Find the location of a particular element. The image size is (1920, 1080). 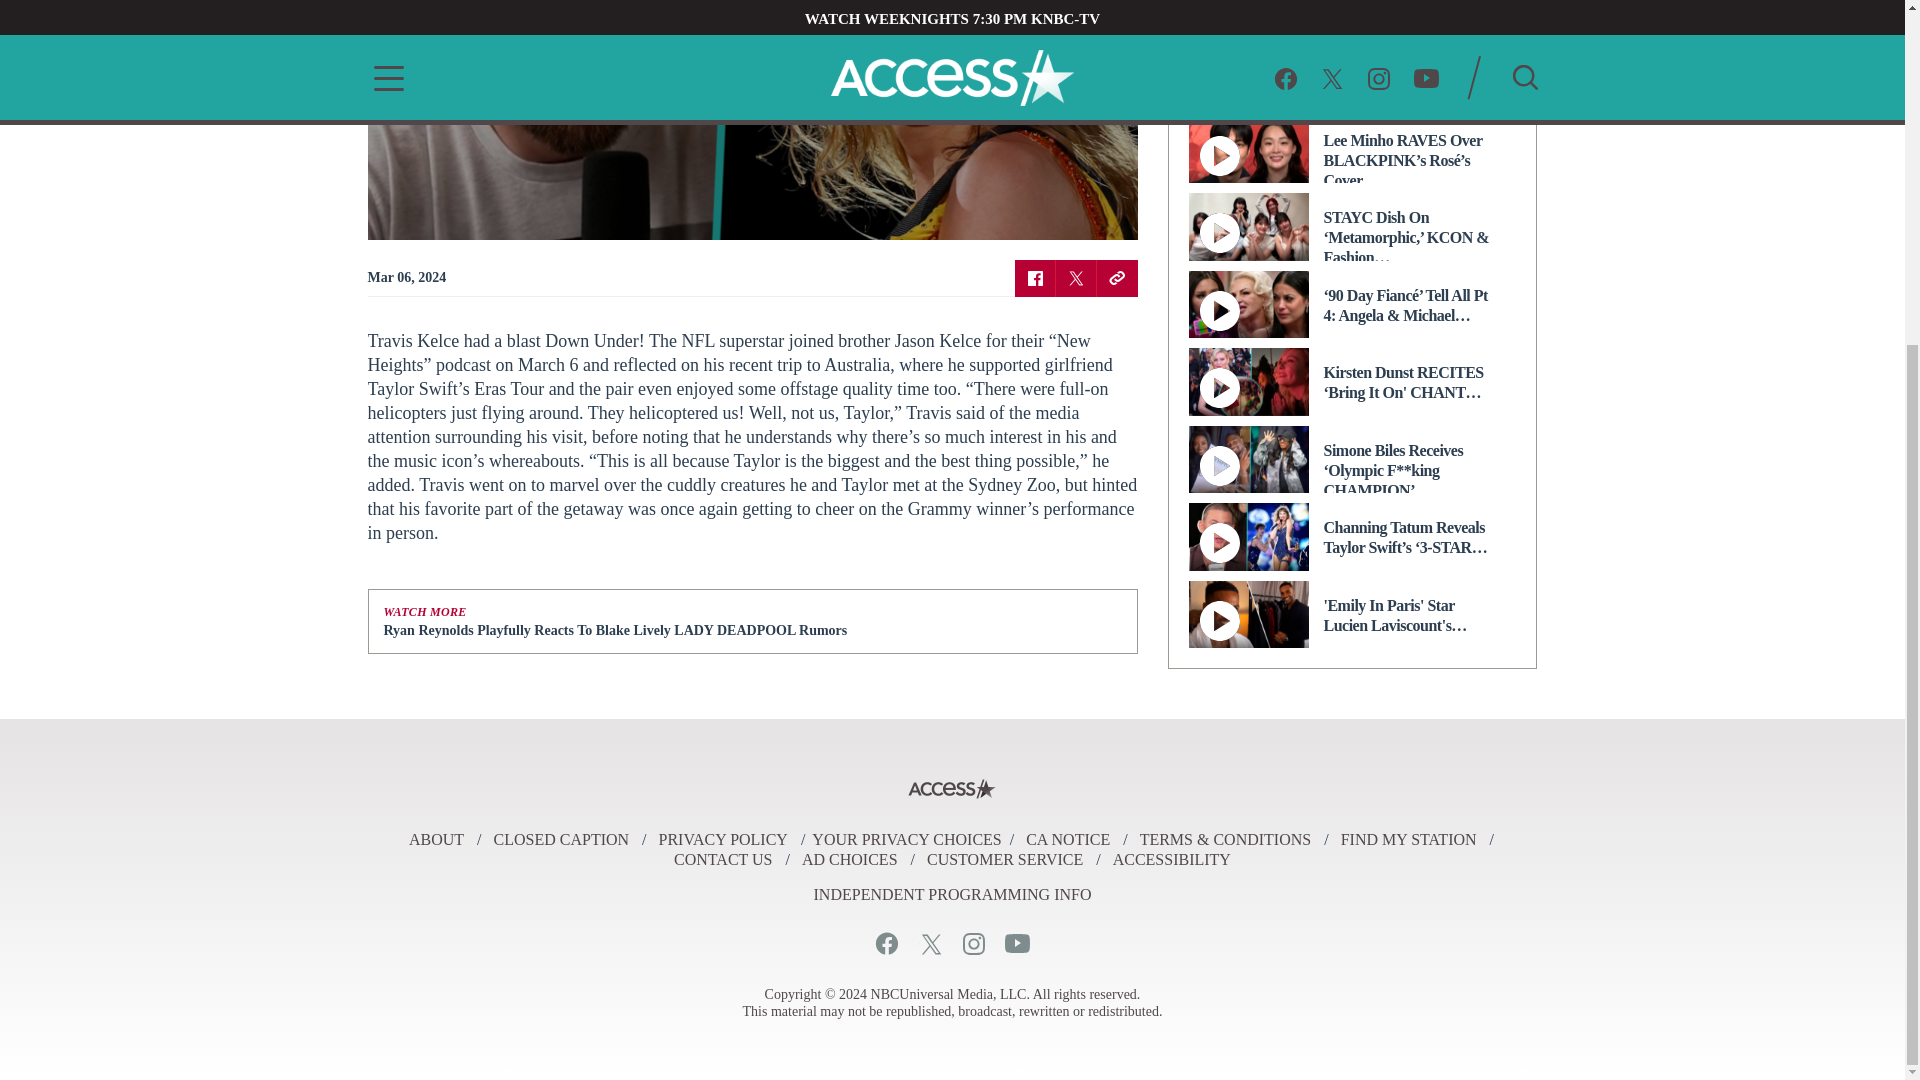

Facebook is located at coordinates (886, 943).